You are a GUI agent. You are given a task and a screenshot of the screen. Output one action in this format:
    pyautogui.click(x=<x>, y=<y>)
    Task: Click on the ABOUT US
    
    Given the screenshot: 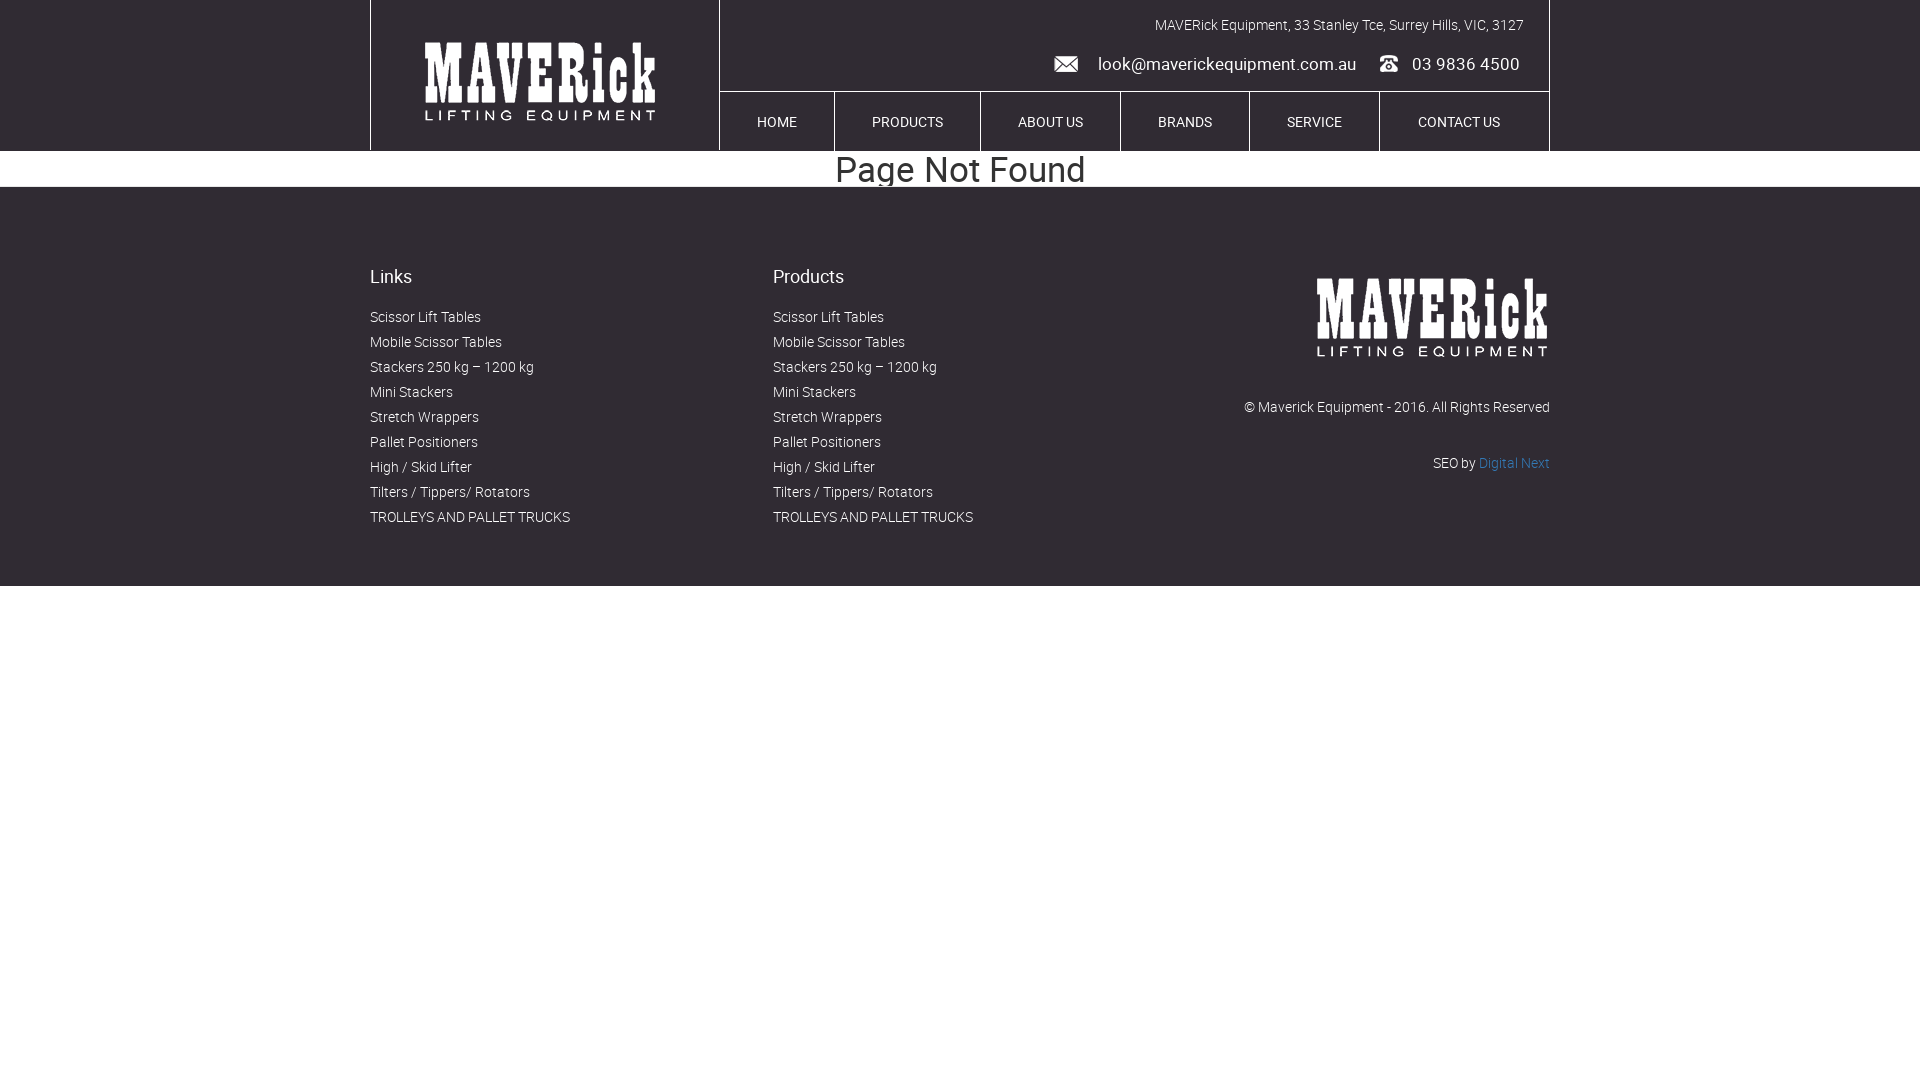 What is the action you would take?
    pyautogui.click(x=1050, y=122)
    